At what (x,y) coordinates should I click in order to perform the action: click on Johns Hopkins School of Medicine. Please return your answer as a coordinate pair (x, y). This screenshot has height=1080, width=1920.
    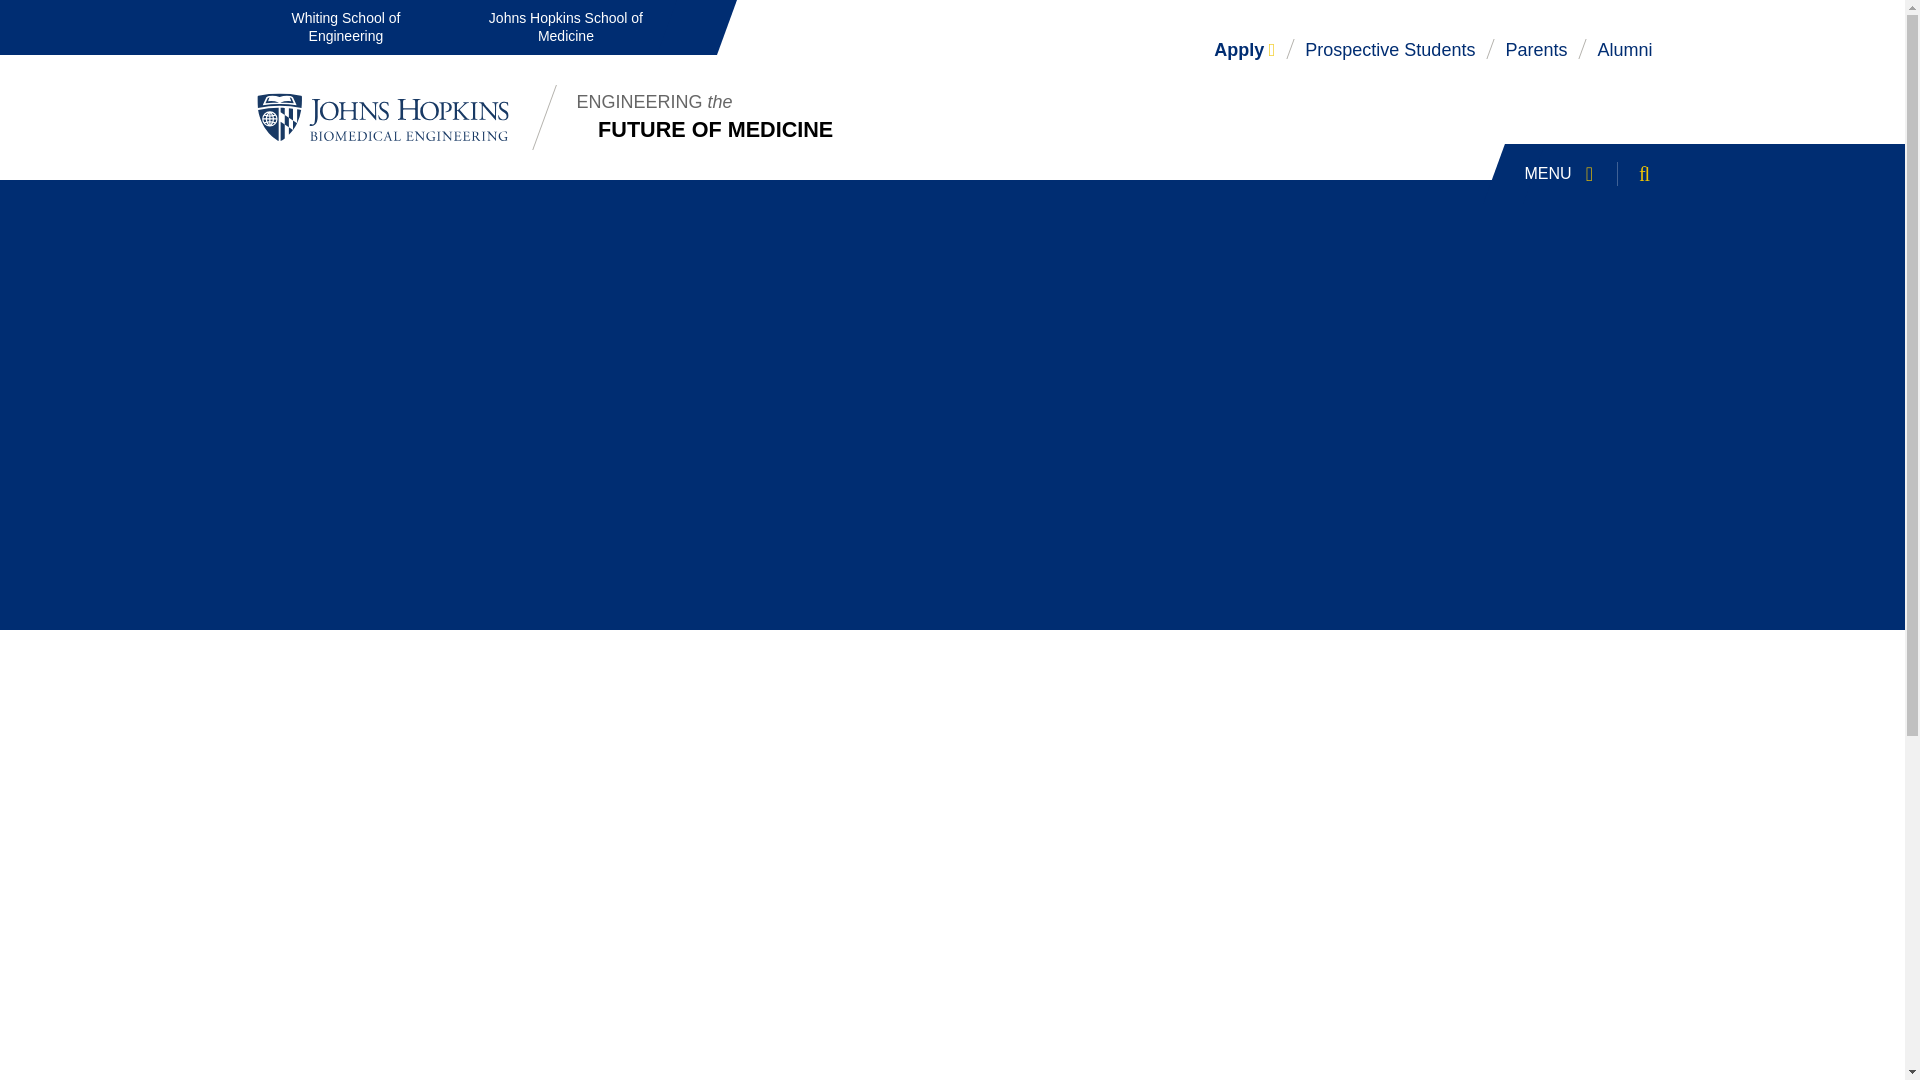
    Looking at the image, I should click on (565, 28).